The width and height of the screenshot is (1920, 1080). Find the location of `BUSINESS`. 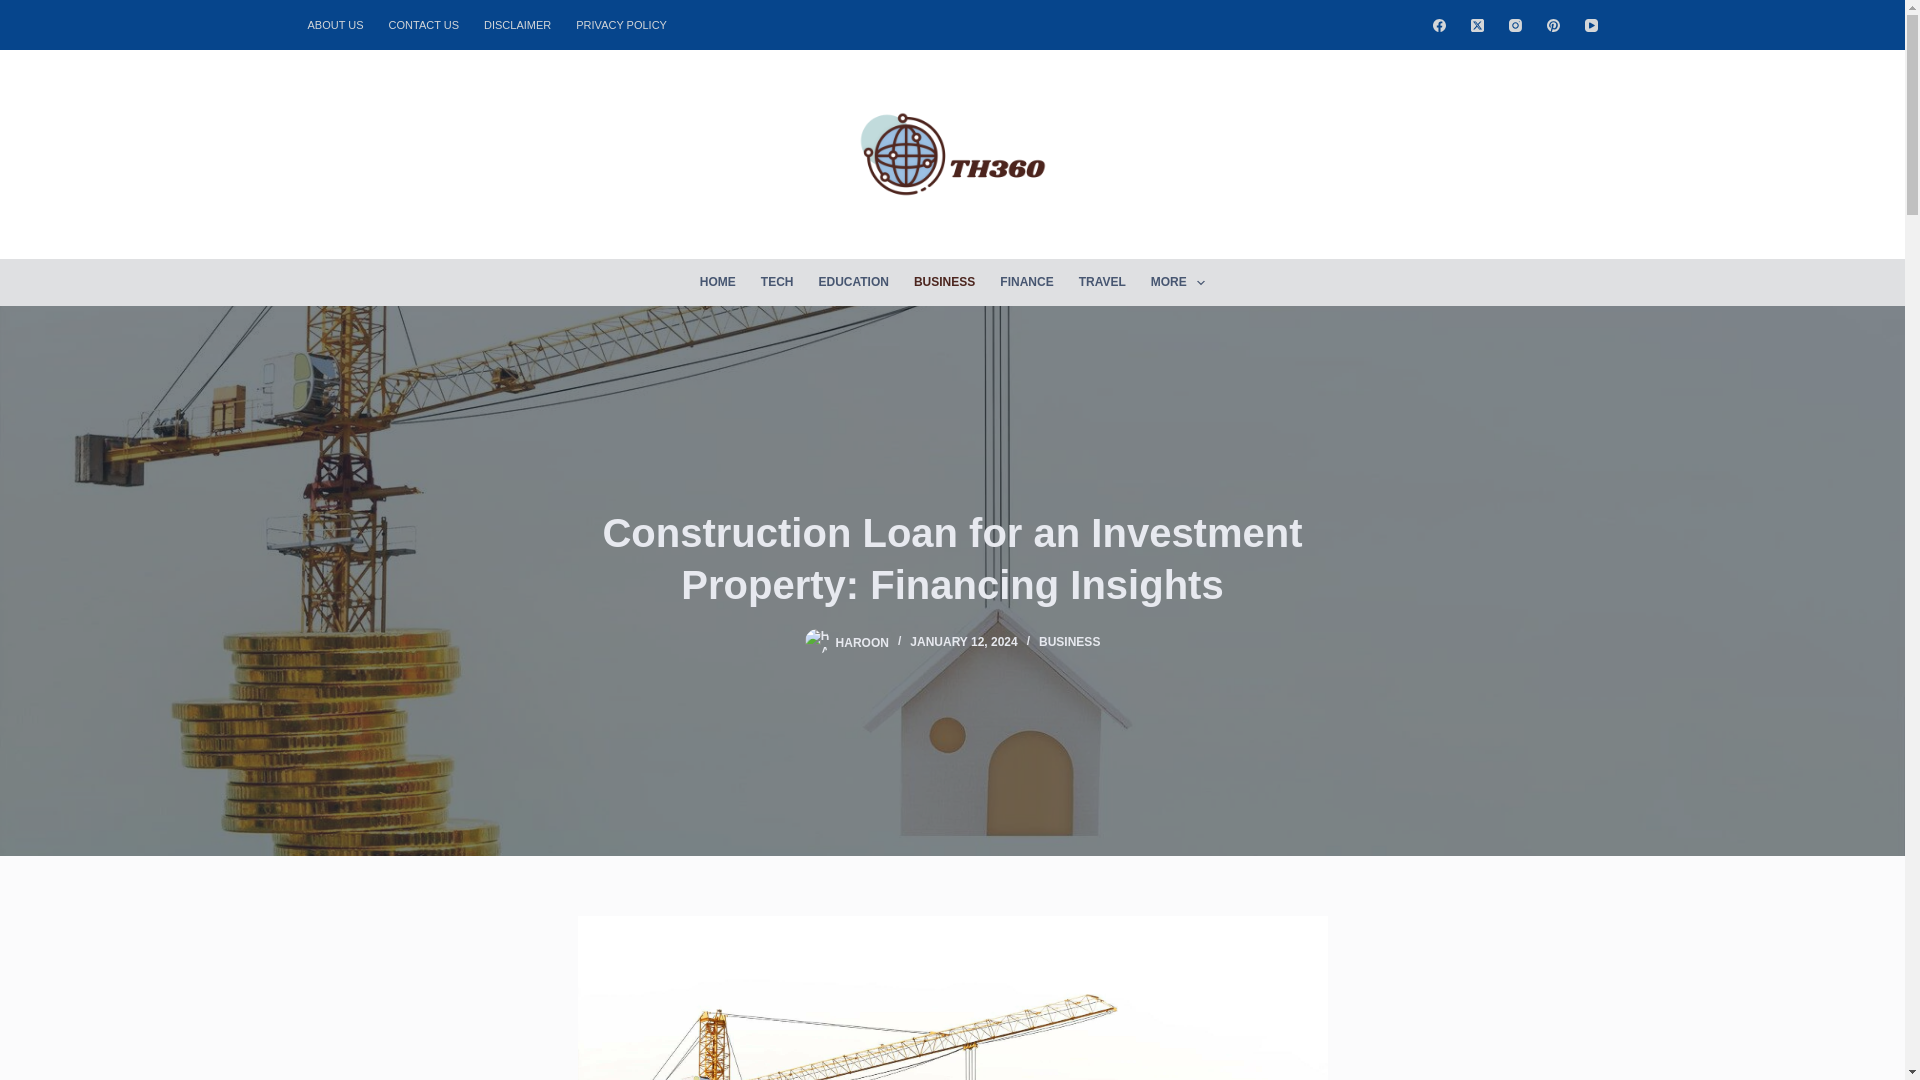

BUSINESS is located at coordinates (943, 282).